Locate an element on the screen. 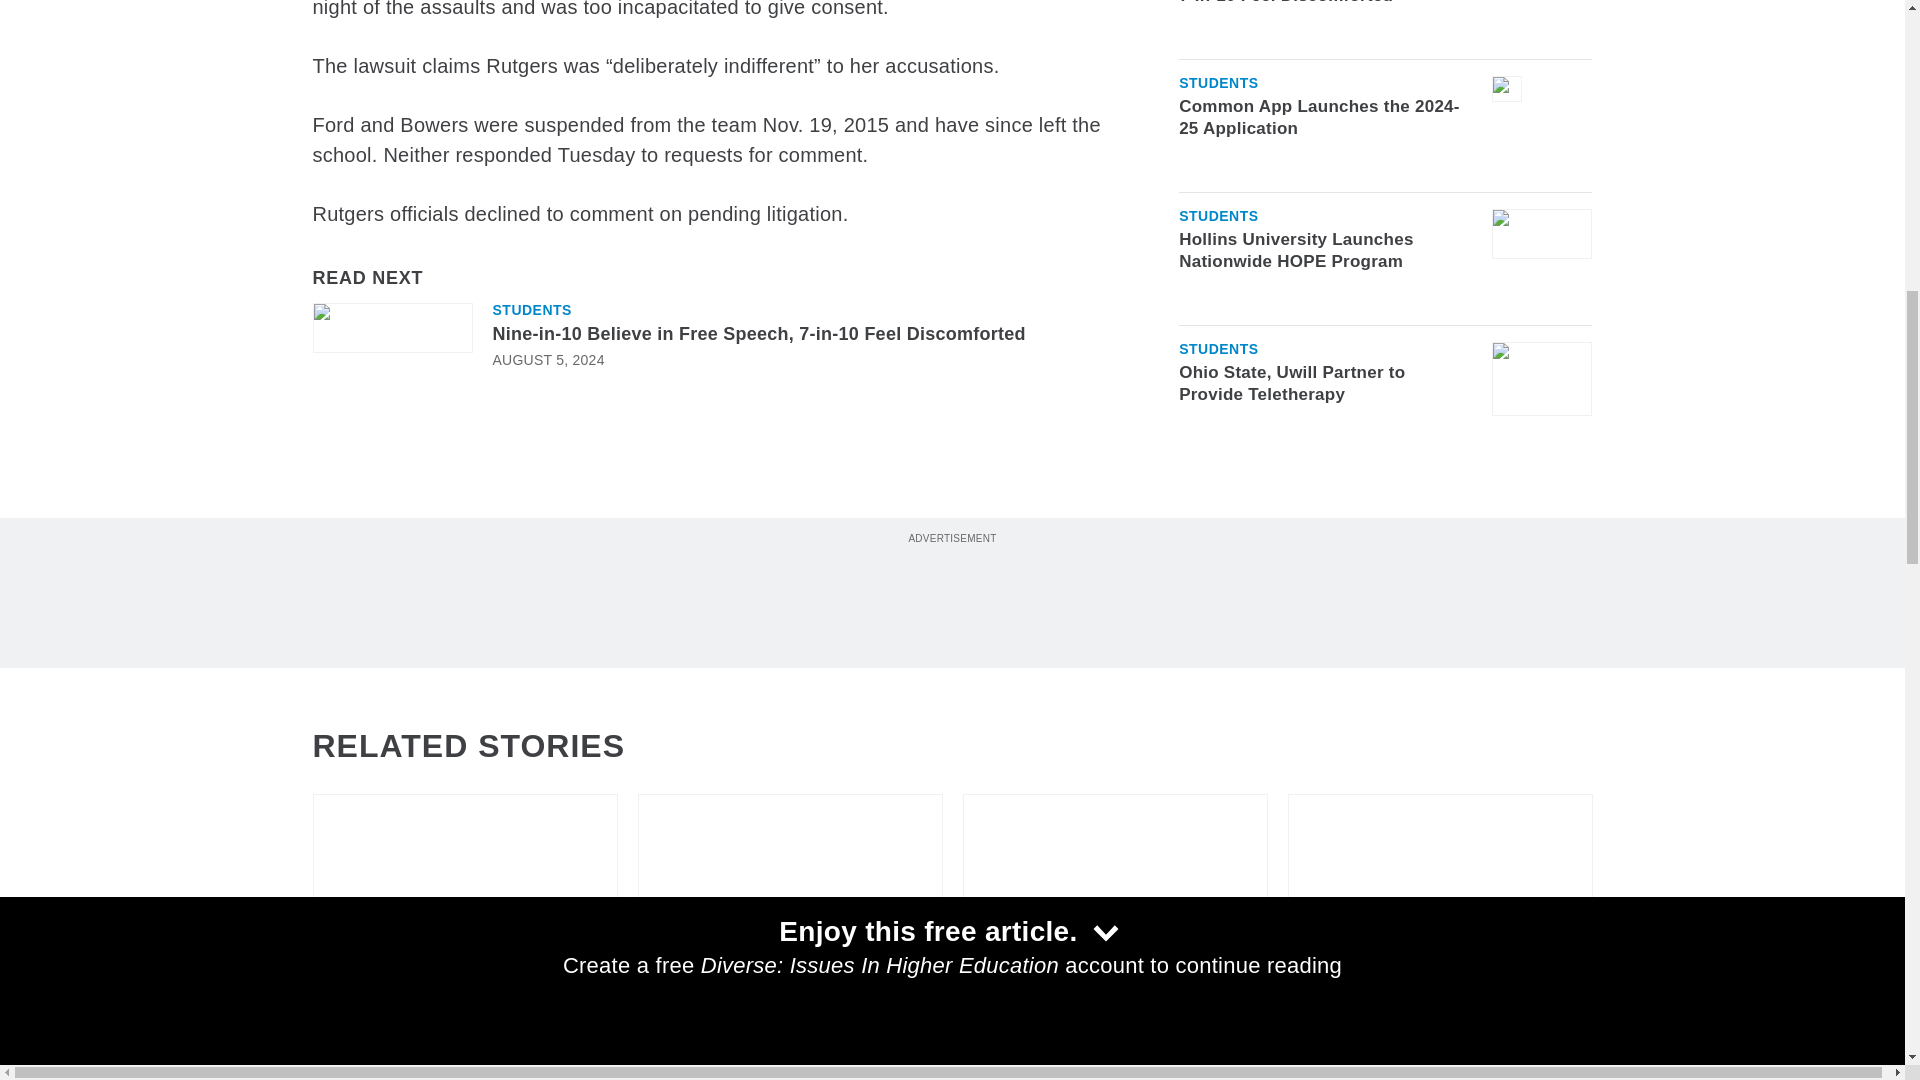 The height and width of the screenshot is (1080, 1920). Students is located at coordinates (1218, 211).